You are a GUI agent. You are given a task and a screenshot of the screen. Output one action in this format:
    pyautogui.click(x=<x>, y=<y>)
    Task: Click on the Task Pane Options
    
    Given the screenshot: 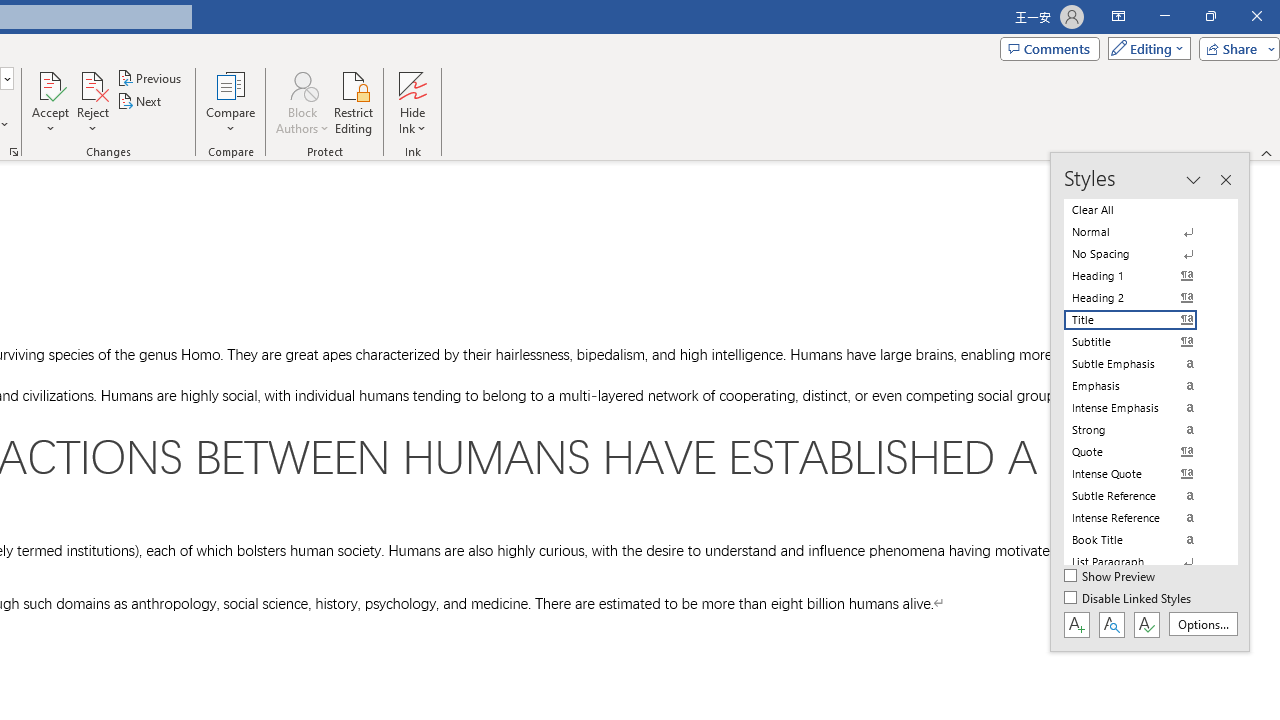 What is the action you would take?
    pyautogui.click(x=1193, y=180)
    